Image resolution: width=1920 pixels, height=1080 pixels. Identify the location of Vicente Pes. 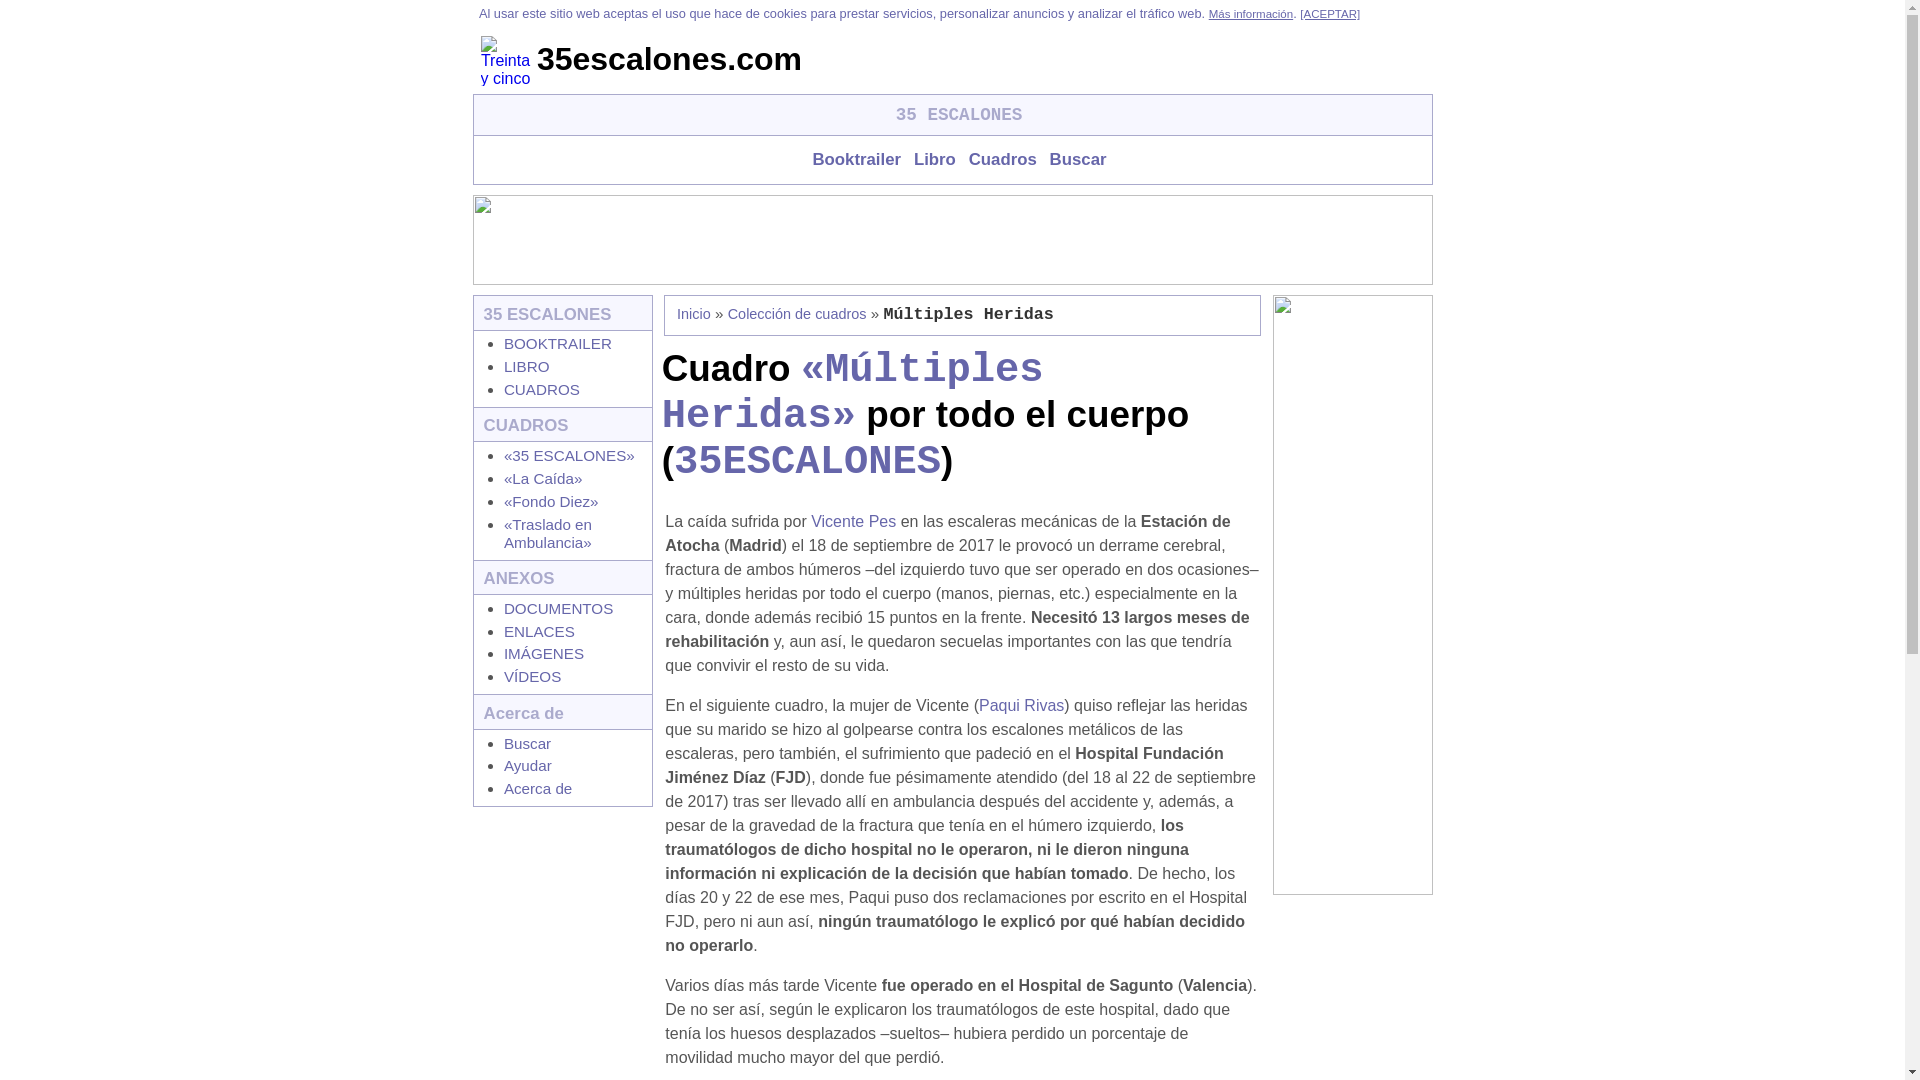
(854, 522).